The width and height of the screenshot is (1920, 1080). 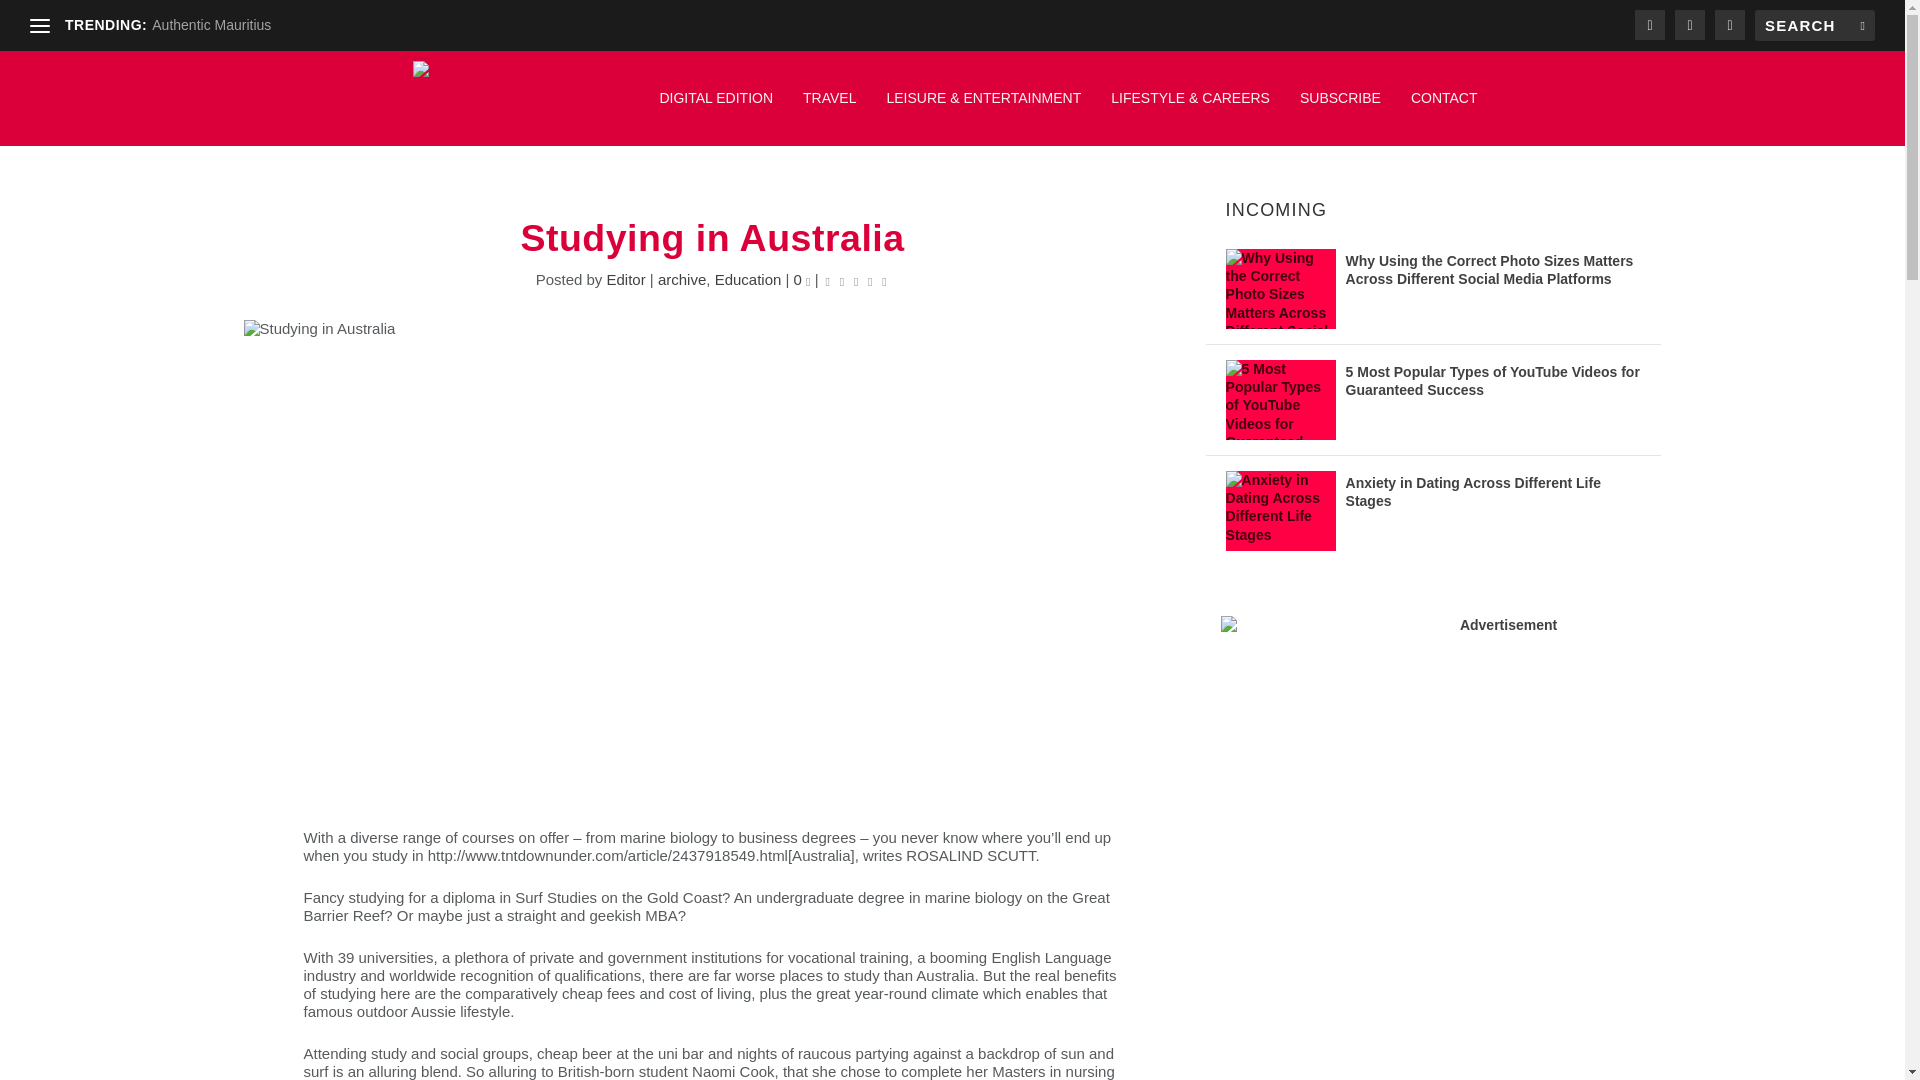 What do you see at coordinates (856, 280) in the screenshot?
I see `Rating: 0.00` at bounding box center [856, 280].